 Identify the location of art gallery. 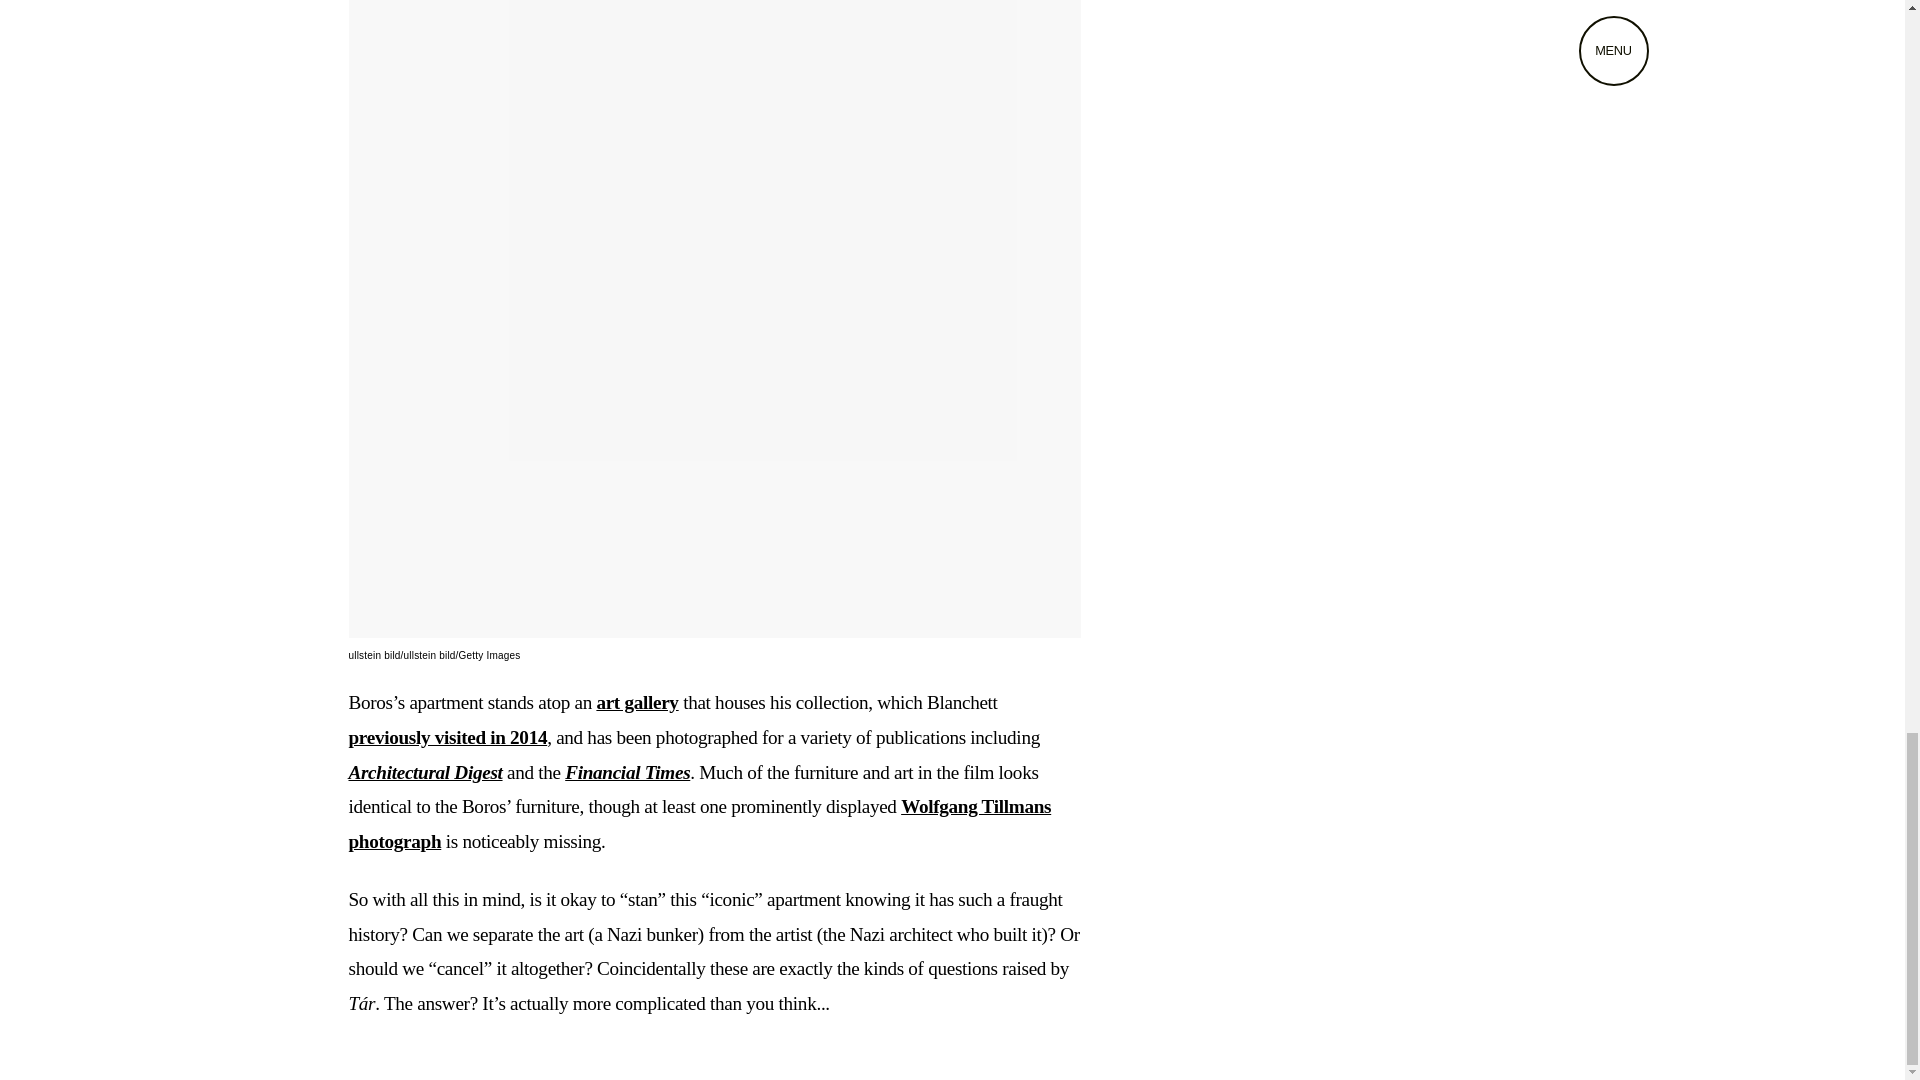
(636, 702).